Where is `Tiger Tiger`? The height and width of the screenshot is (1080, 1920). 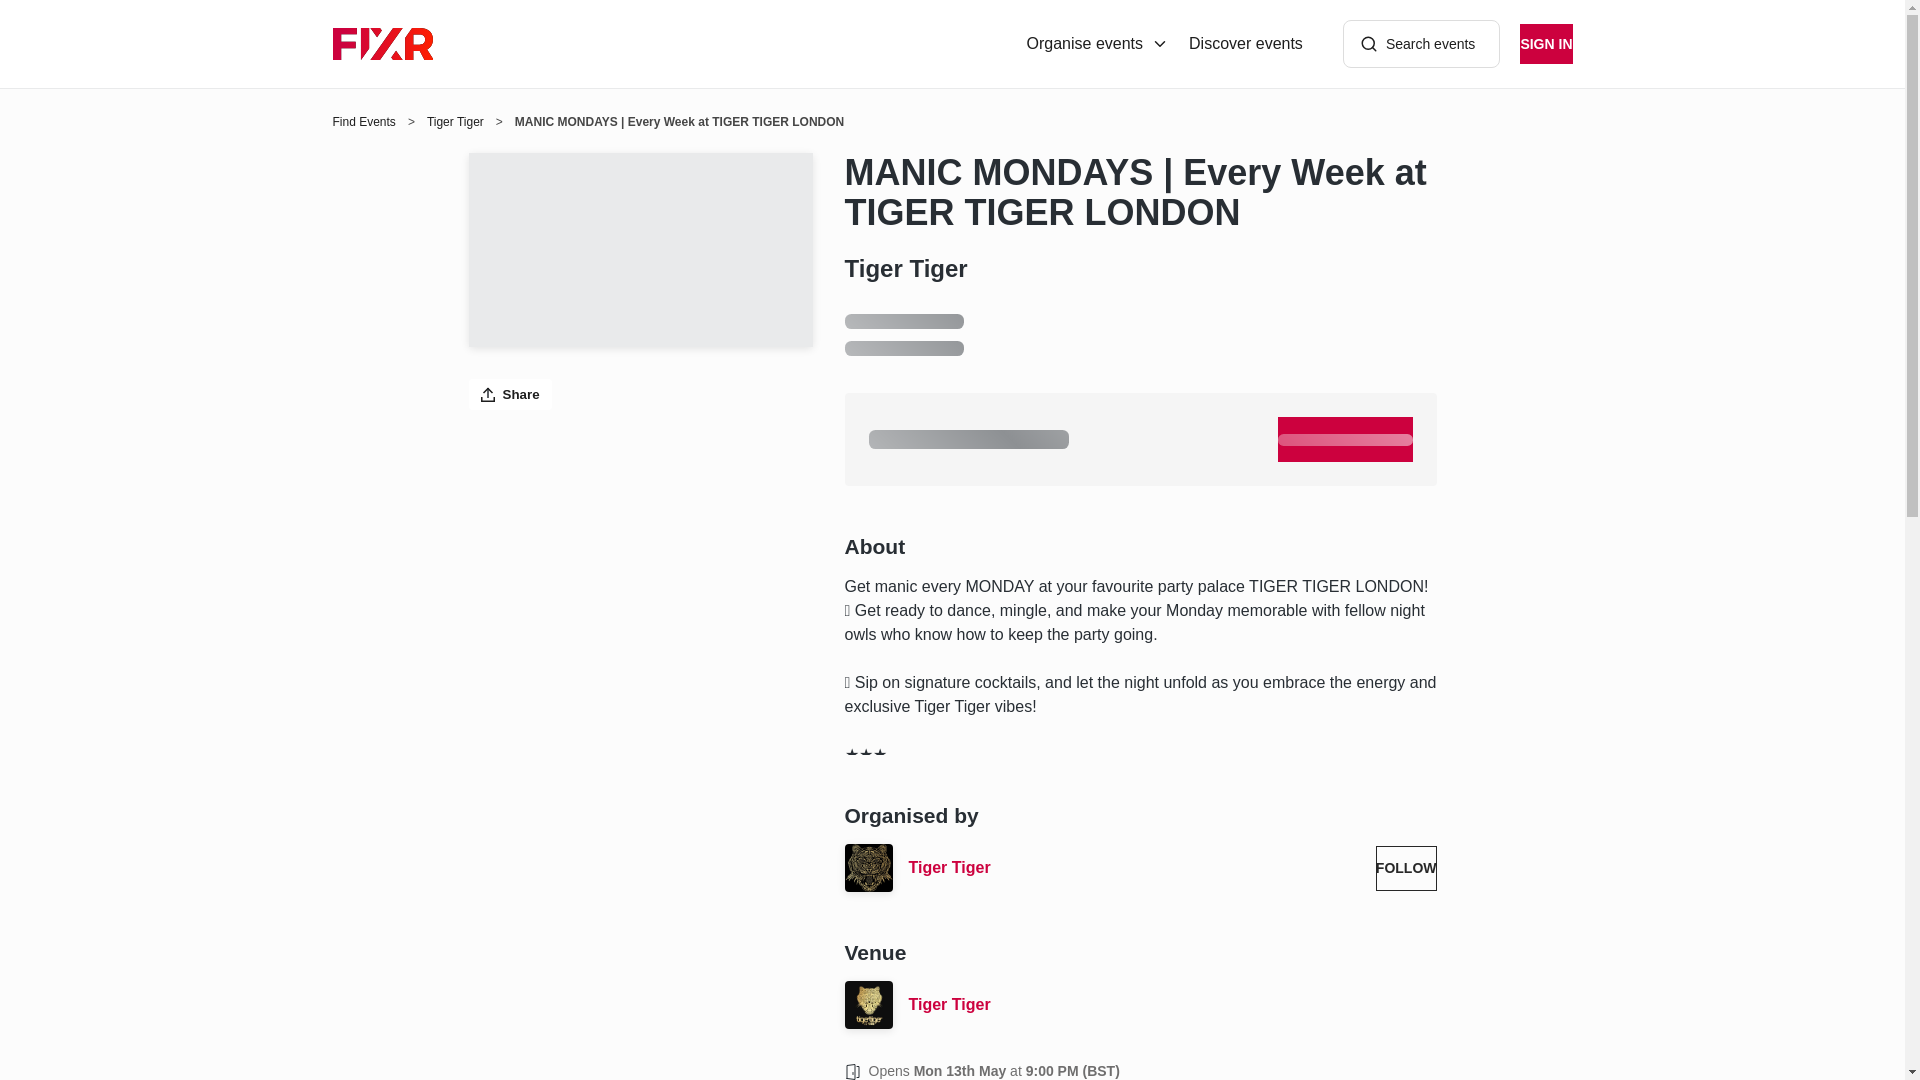
Tiger Tiger is located at coordinates (1134, 868).